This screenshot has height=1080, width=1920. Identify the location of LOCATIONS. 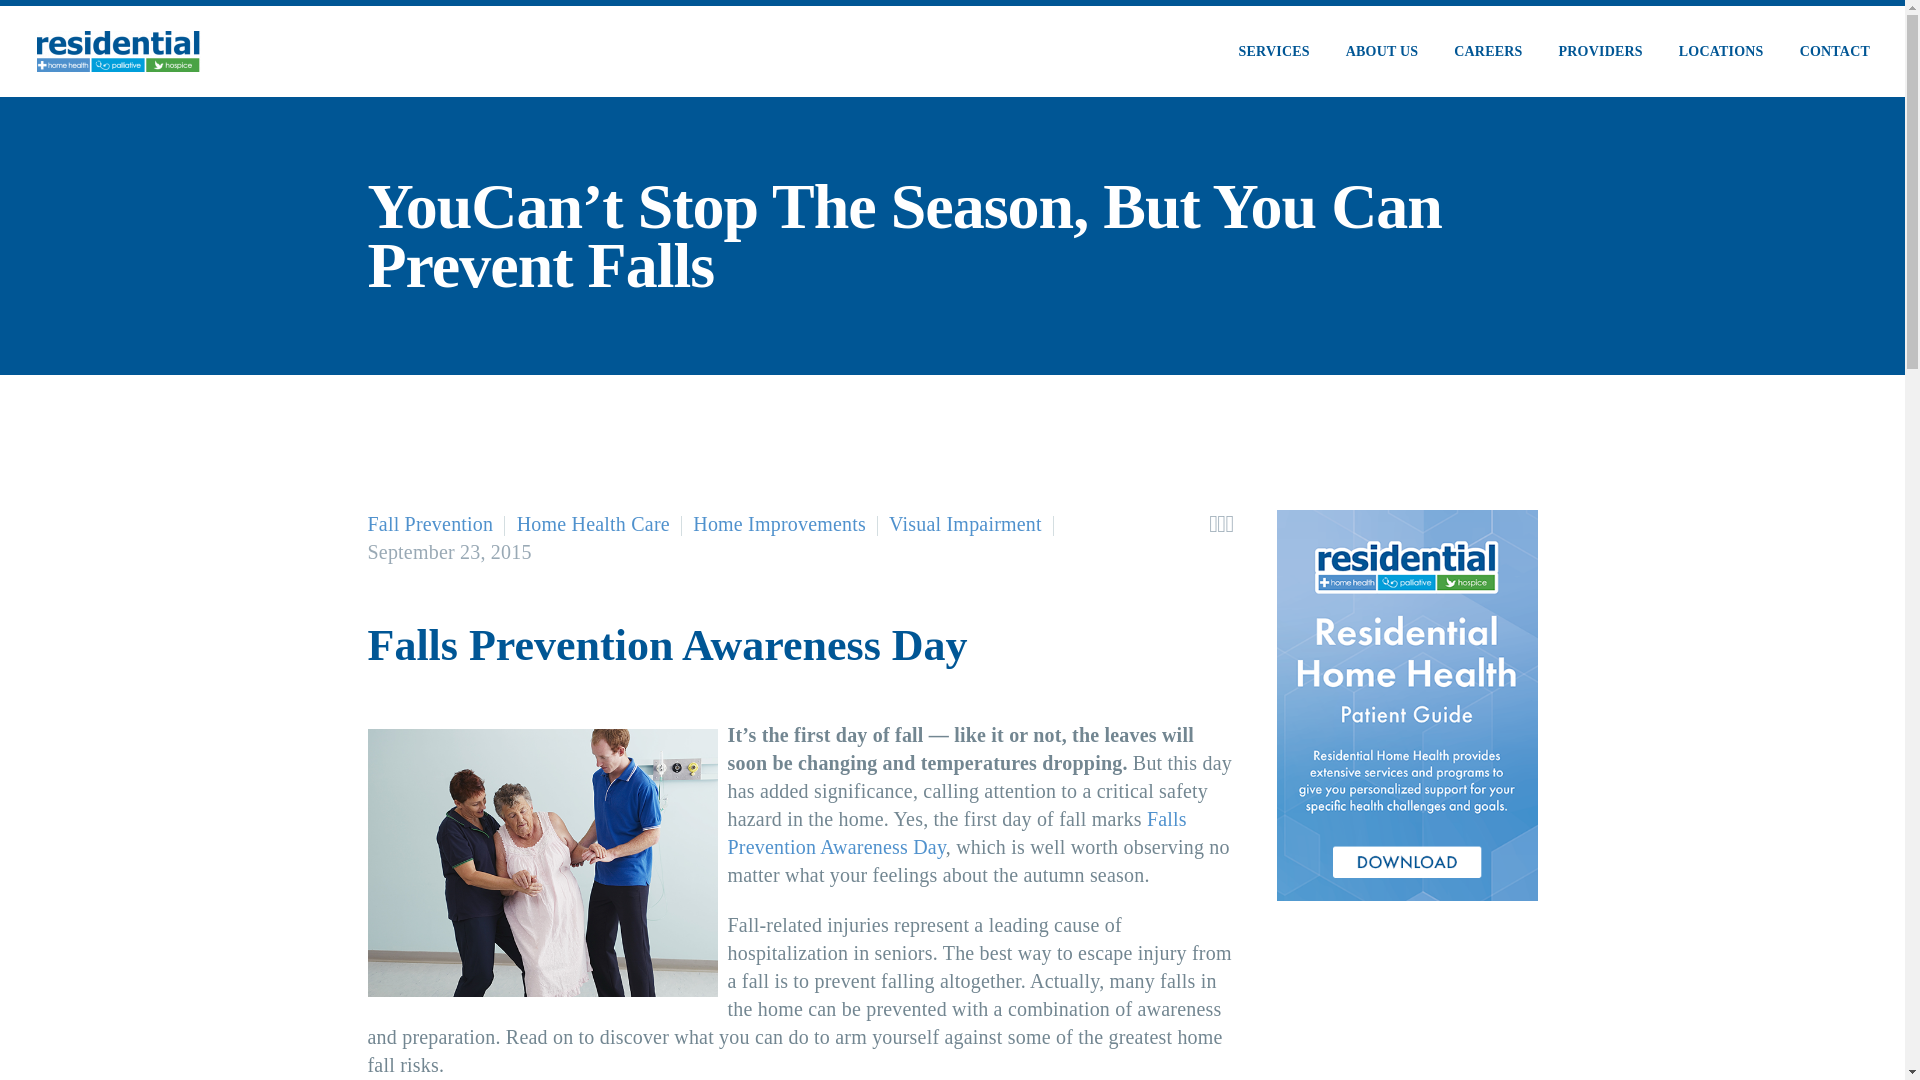
(1722, 50).